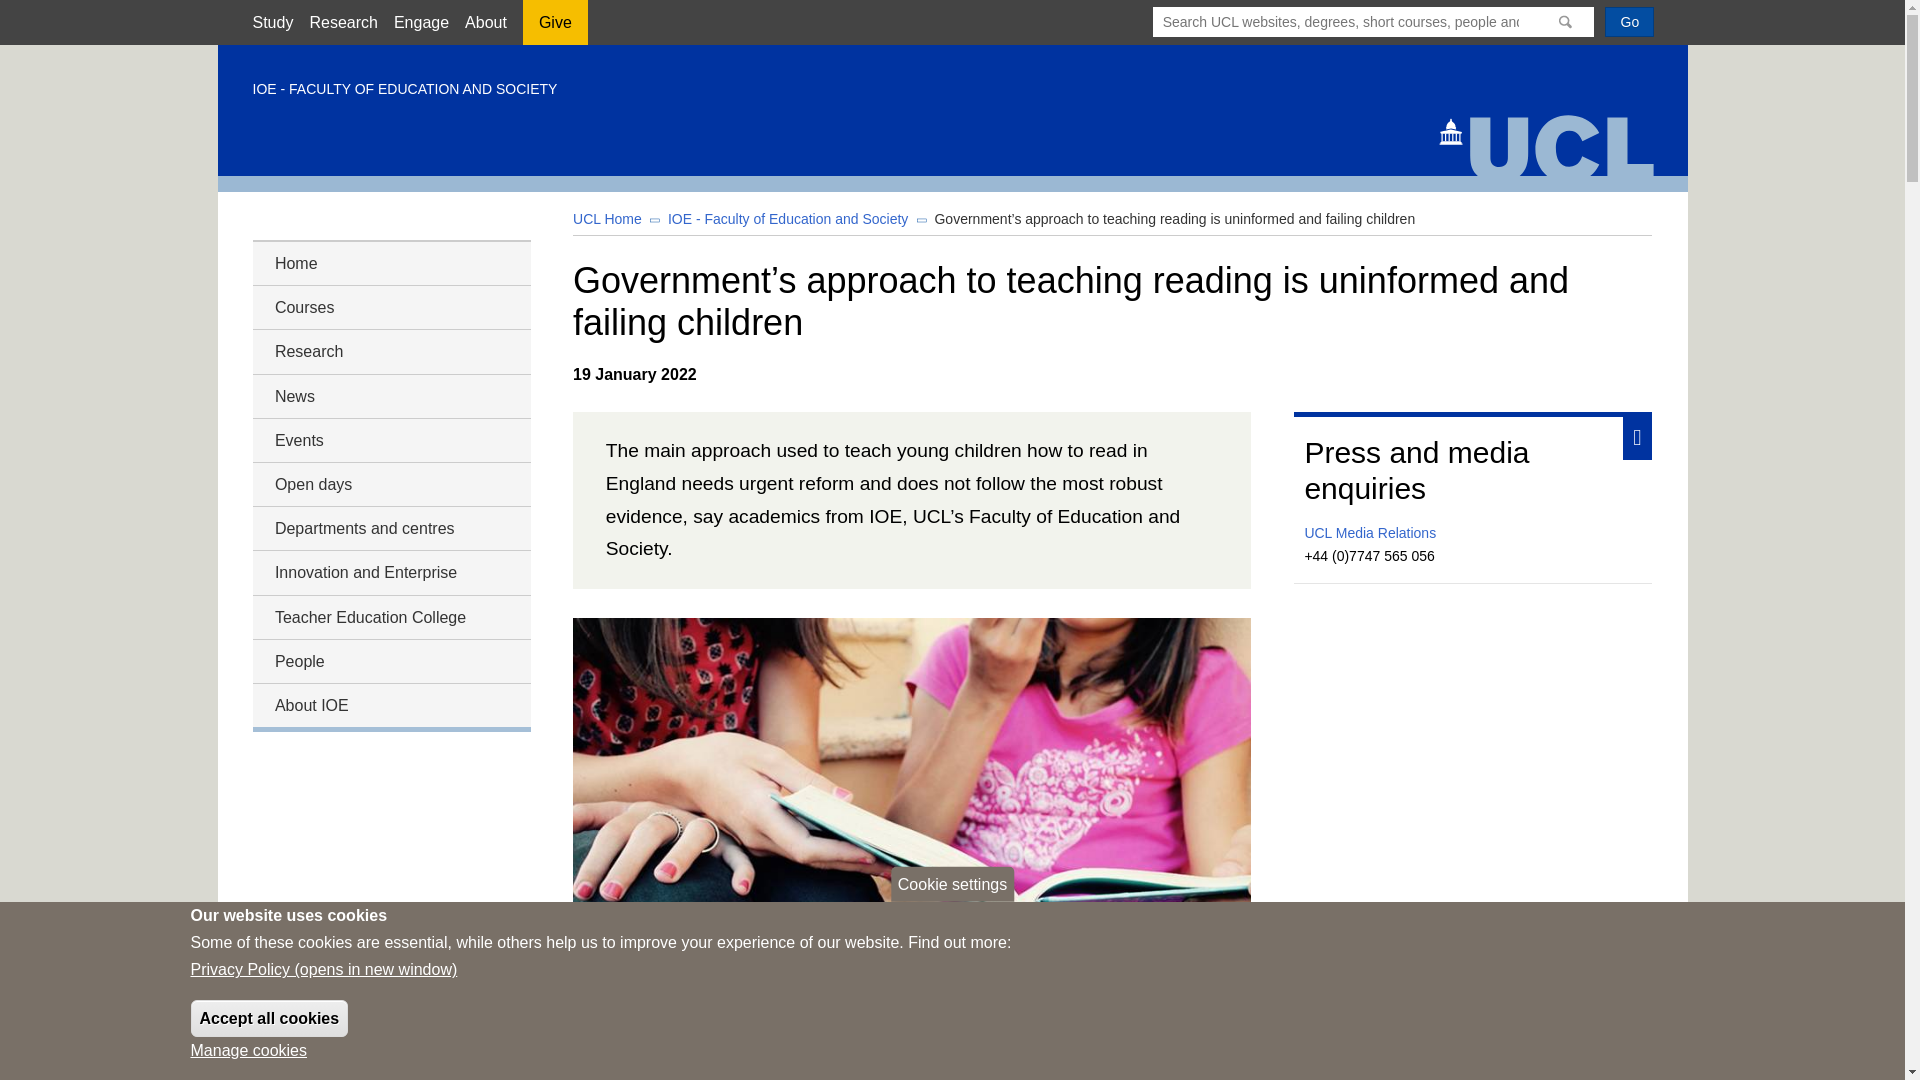  Describe the element at coordinates (342, 22) in the screenshot. I see `Research` at that location.